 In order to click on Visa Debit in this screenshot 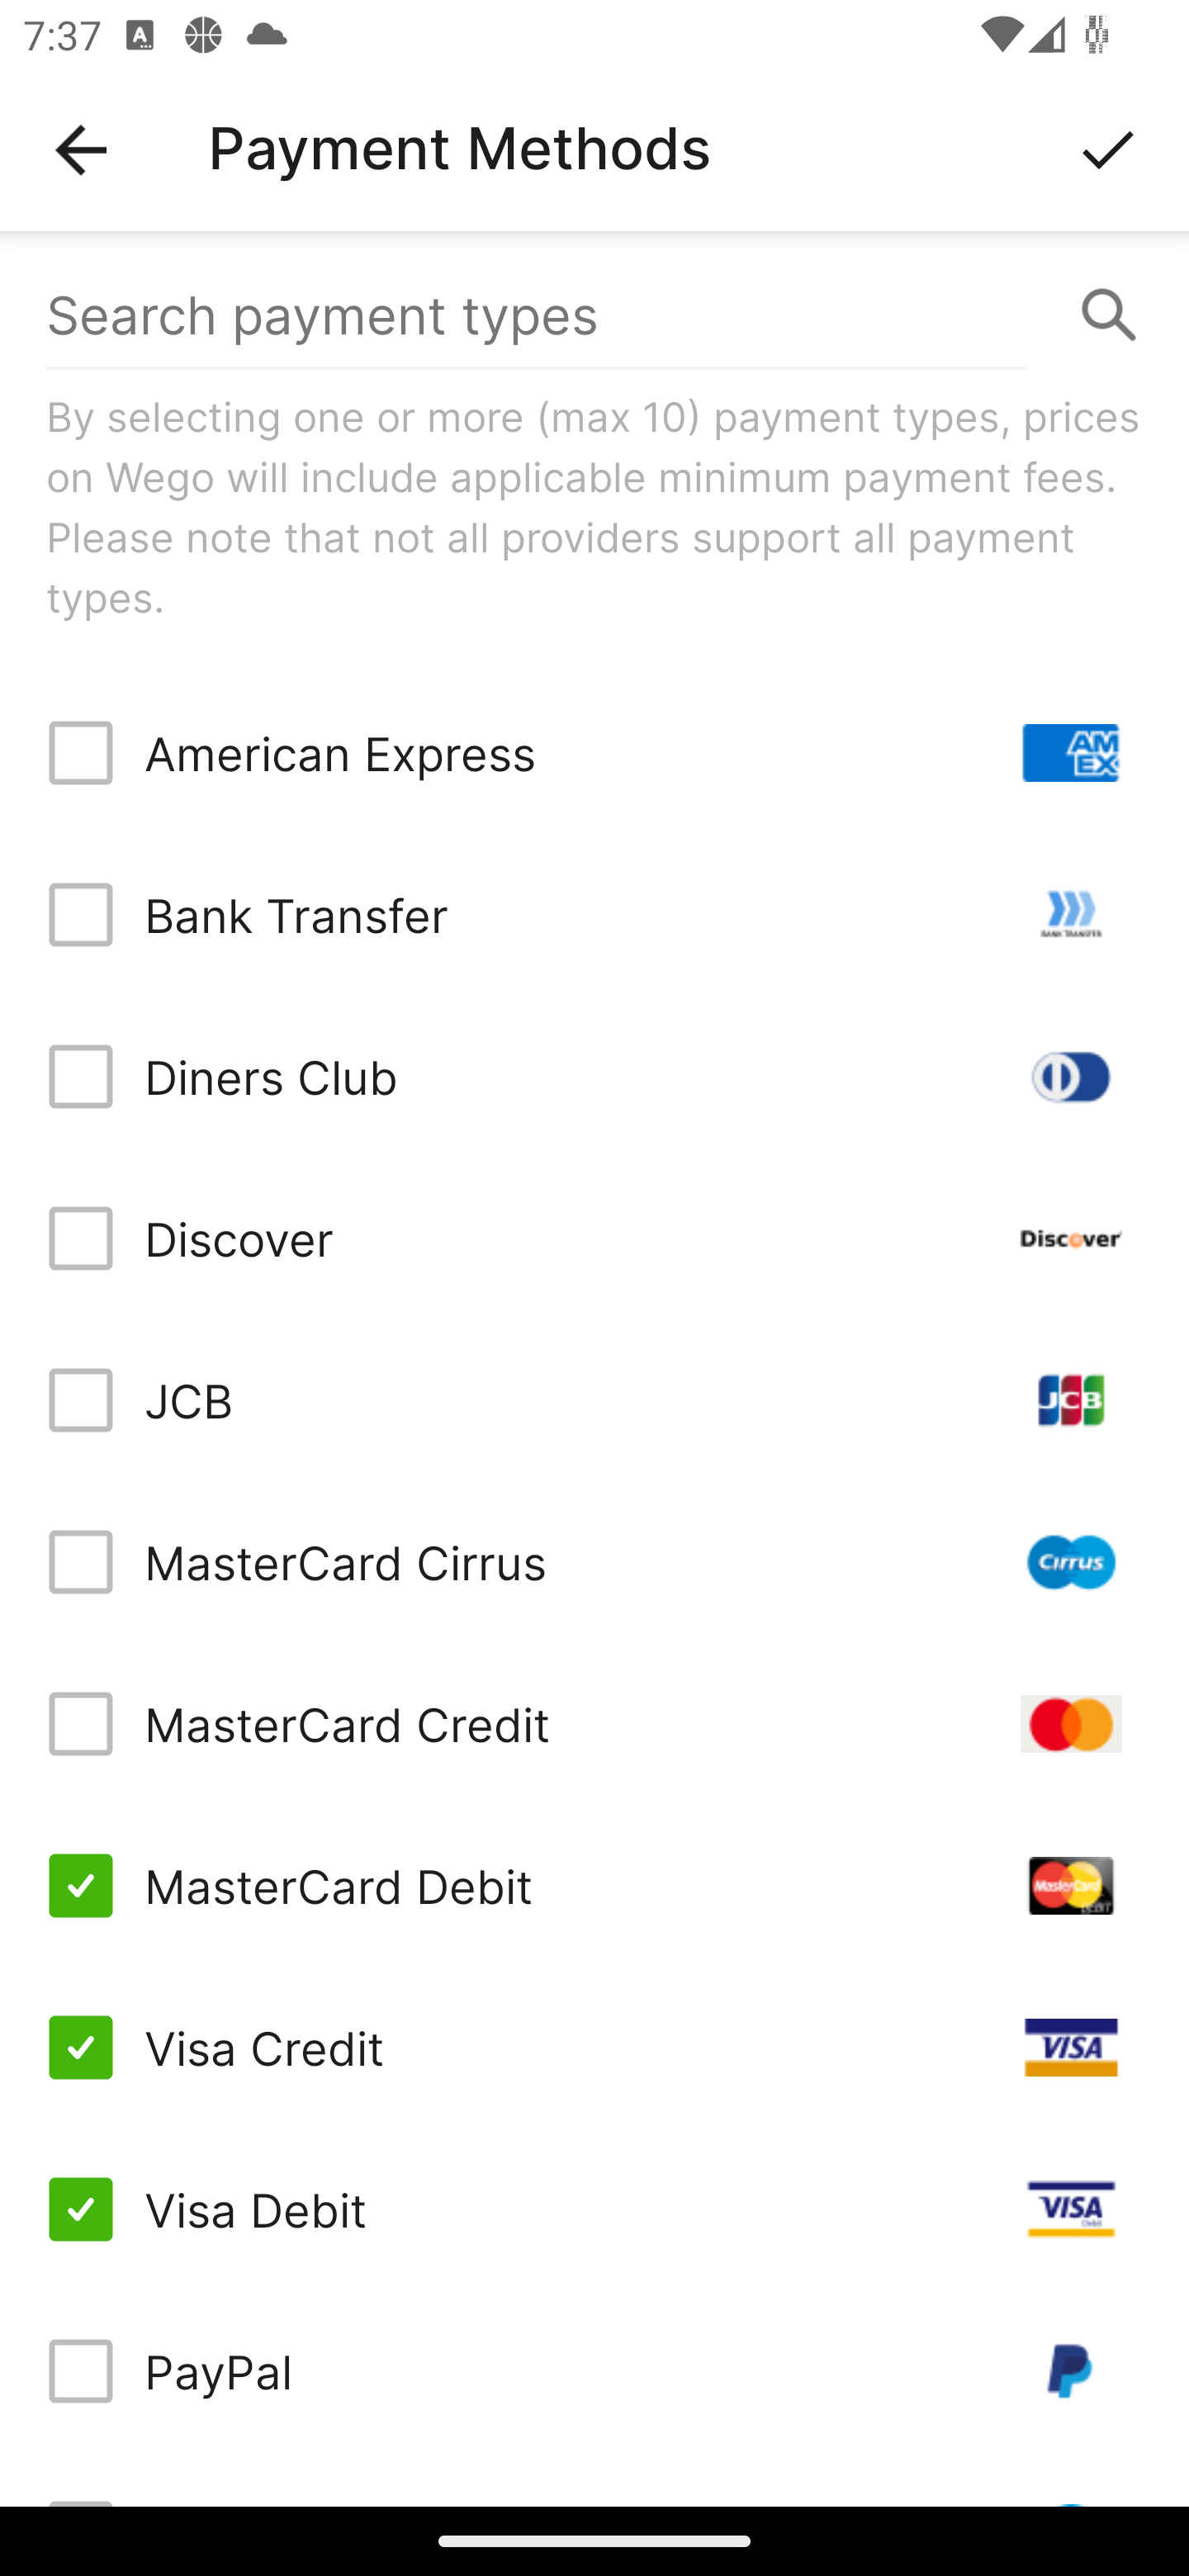, I will do `click(594, 2209)`.